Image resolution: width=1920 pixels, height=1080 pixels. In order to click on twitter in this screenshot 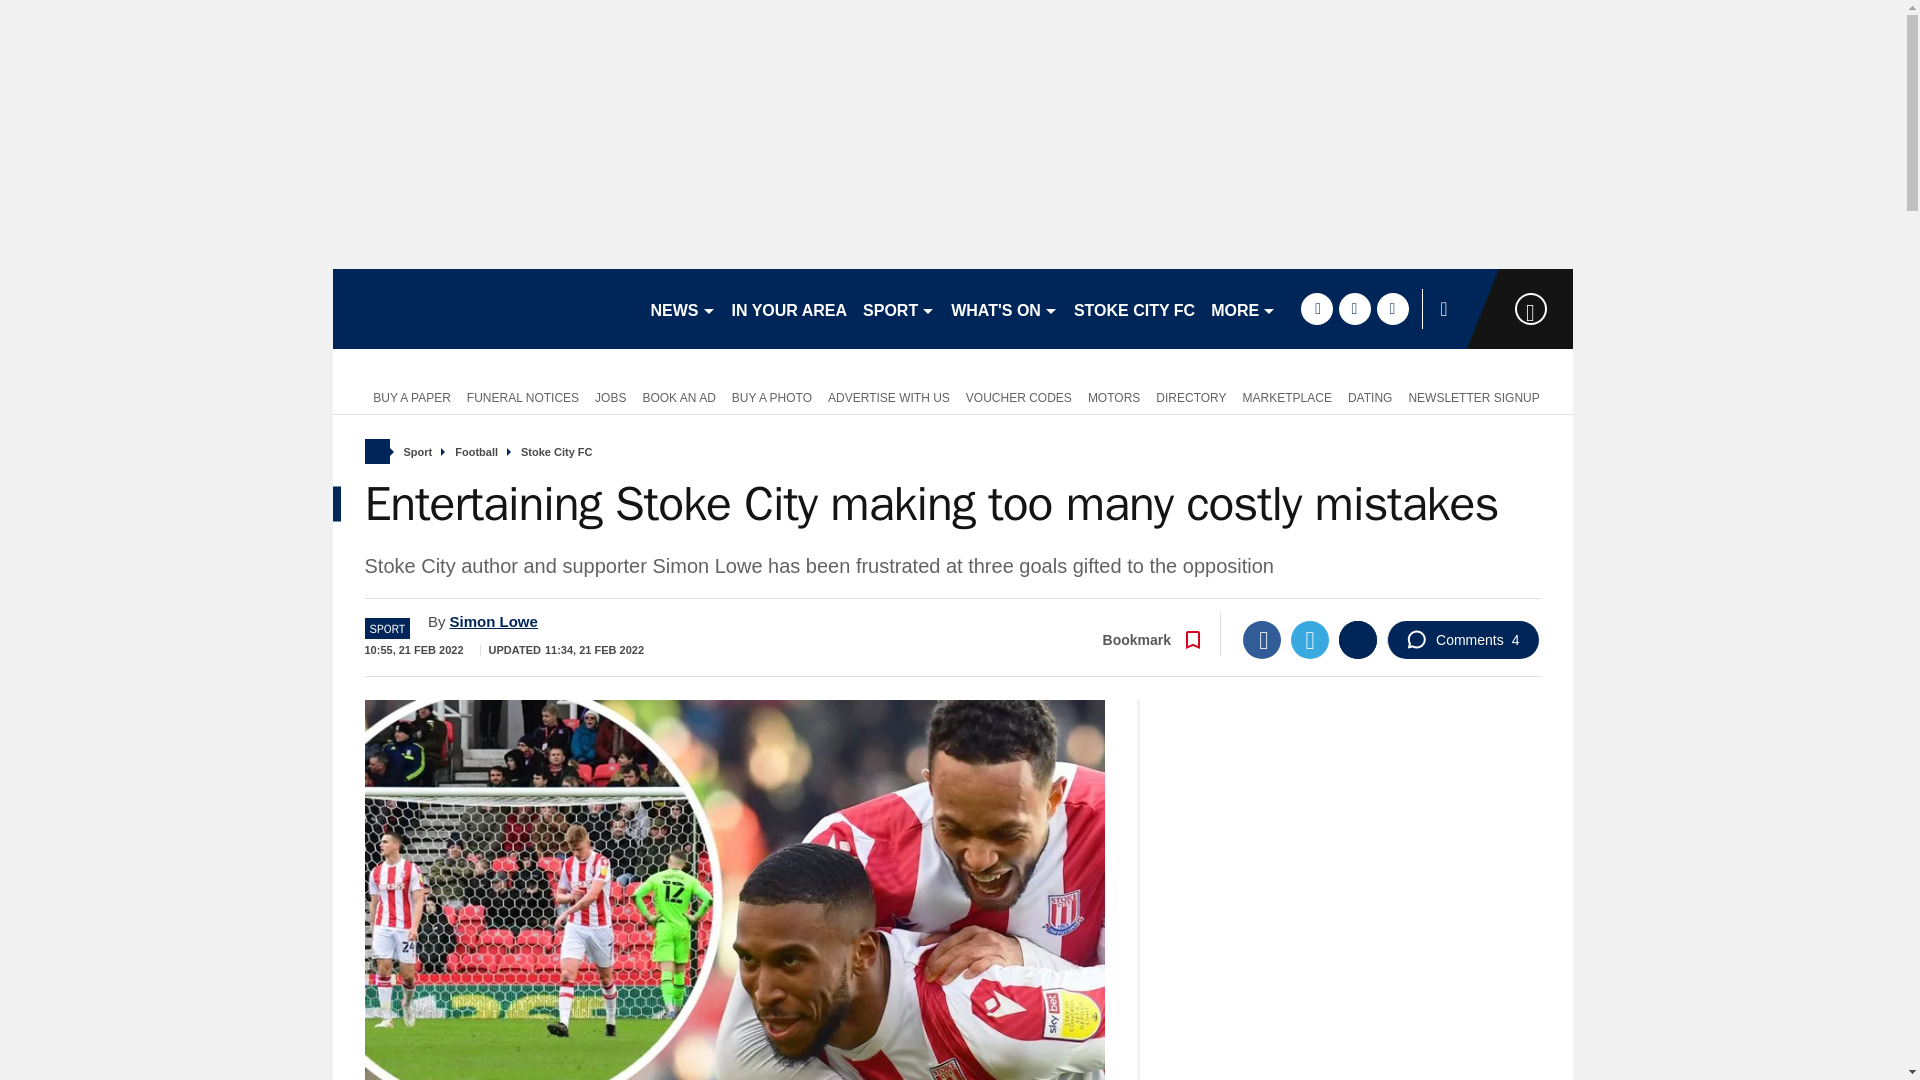, I will do `click(1354, 308)`.